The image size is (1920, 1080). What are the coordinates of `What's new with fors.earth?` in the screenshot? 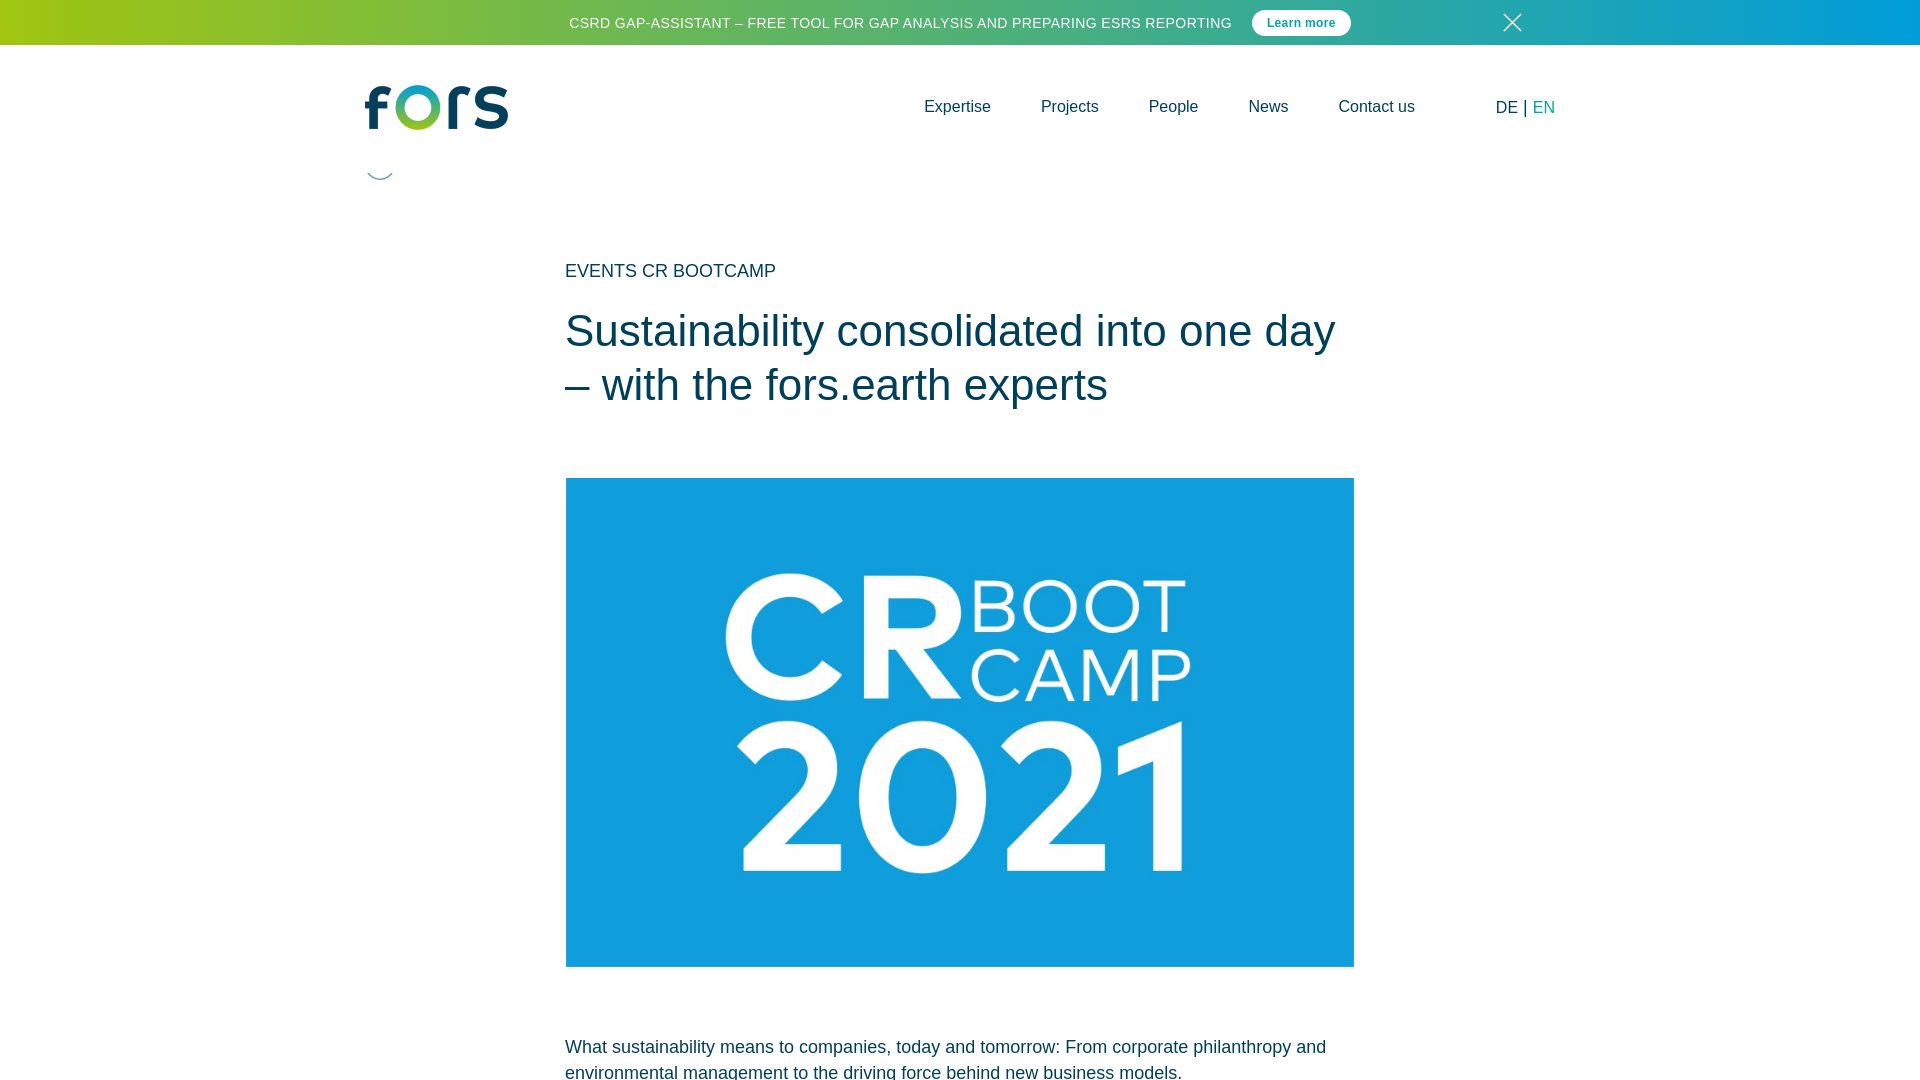 It's located at (1268, 106).